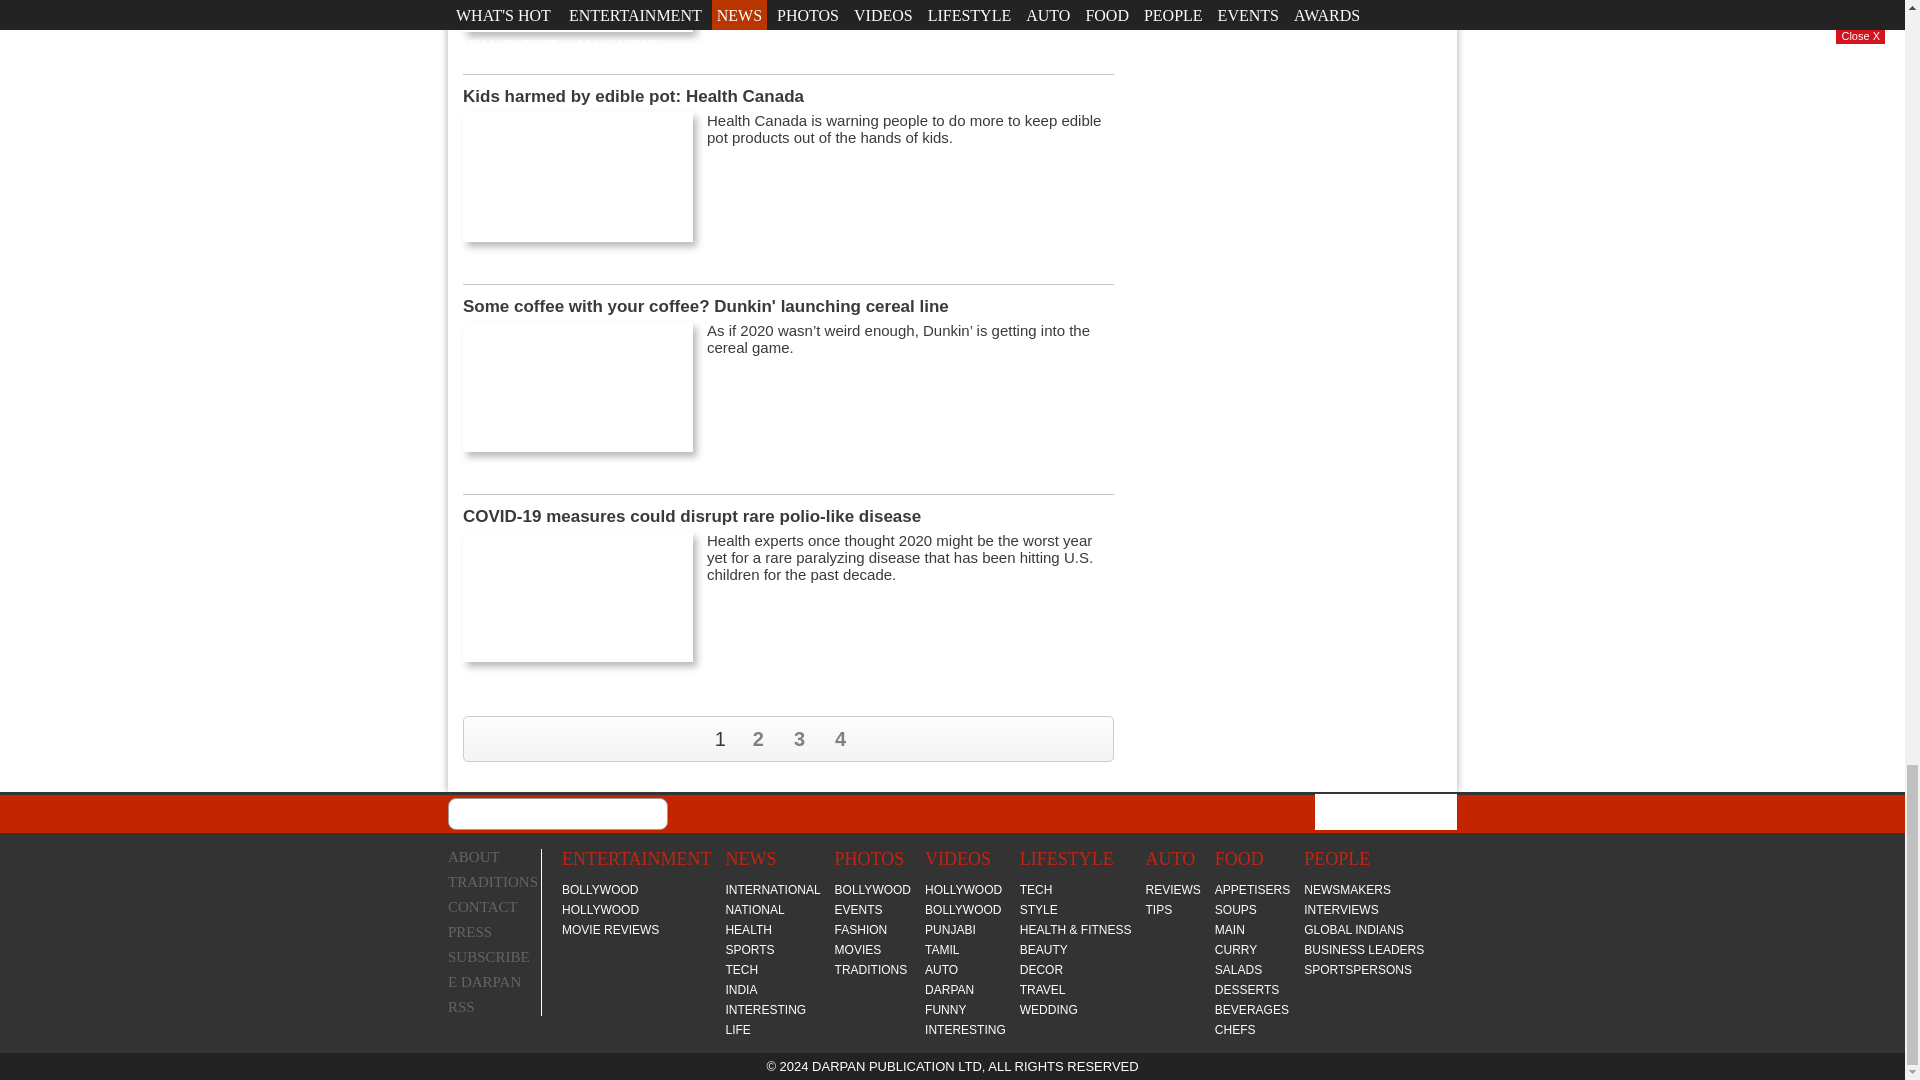 The height and width of the screenshot is (1080, 1920). Describe the element at coordinates (578, 16) in the screenshot. I see `Study hints, can't prove, survivor plasma fights COVID-19` at that location.